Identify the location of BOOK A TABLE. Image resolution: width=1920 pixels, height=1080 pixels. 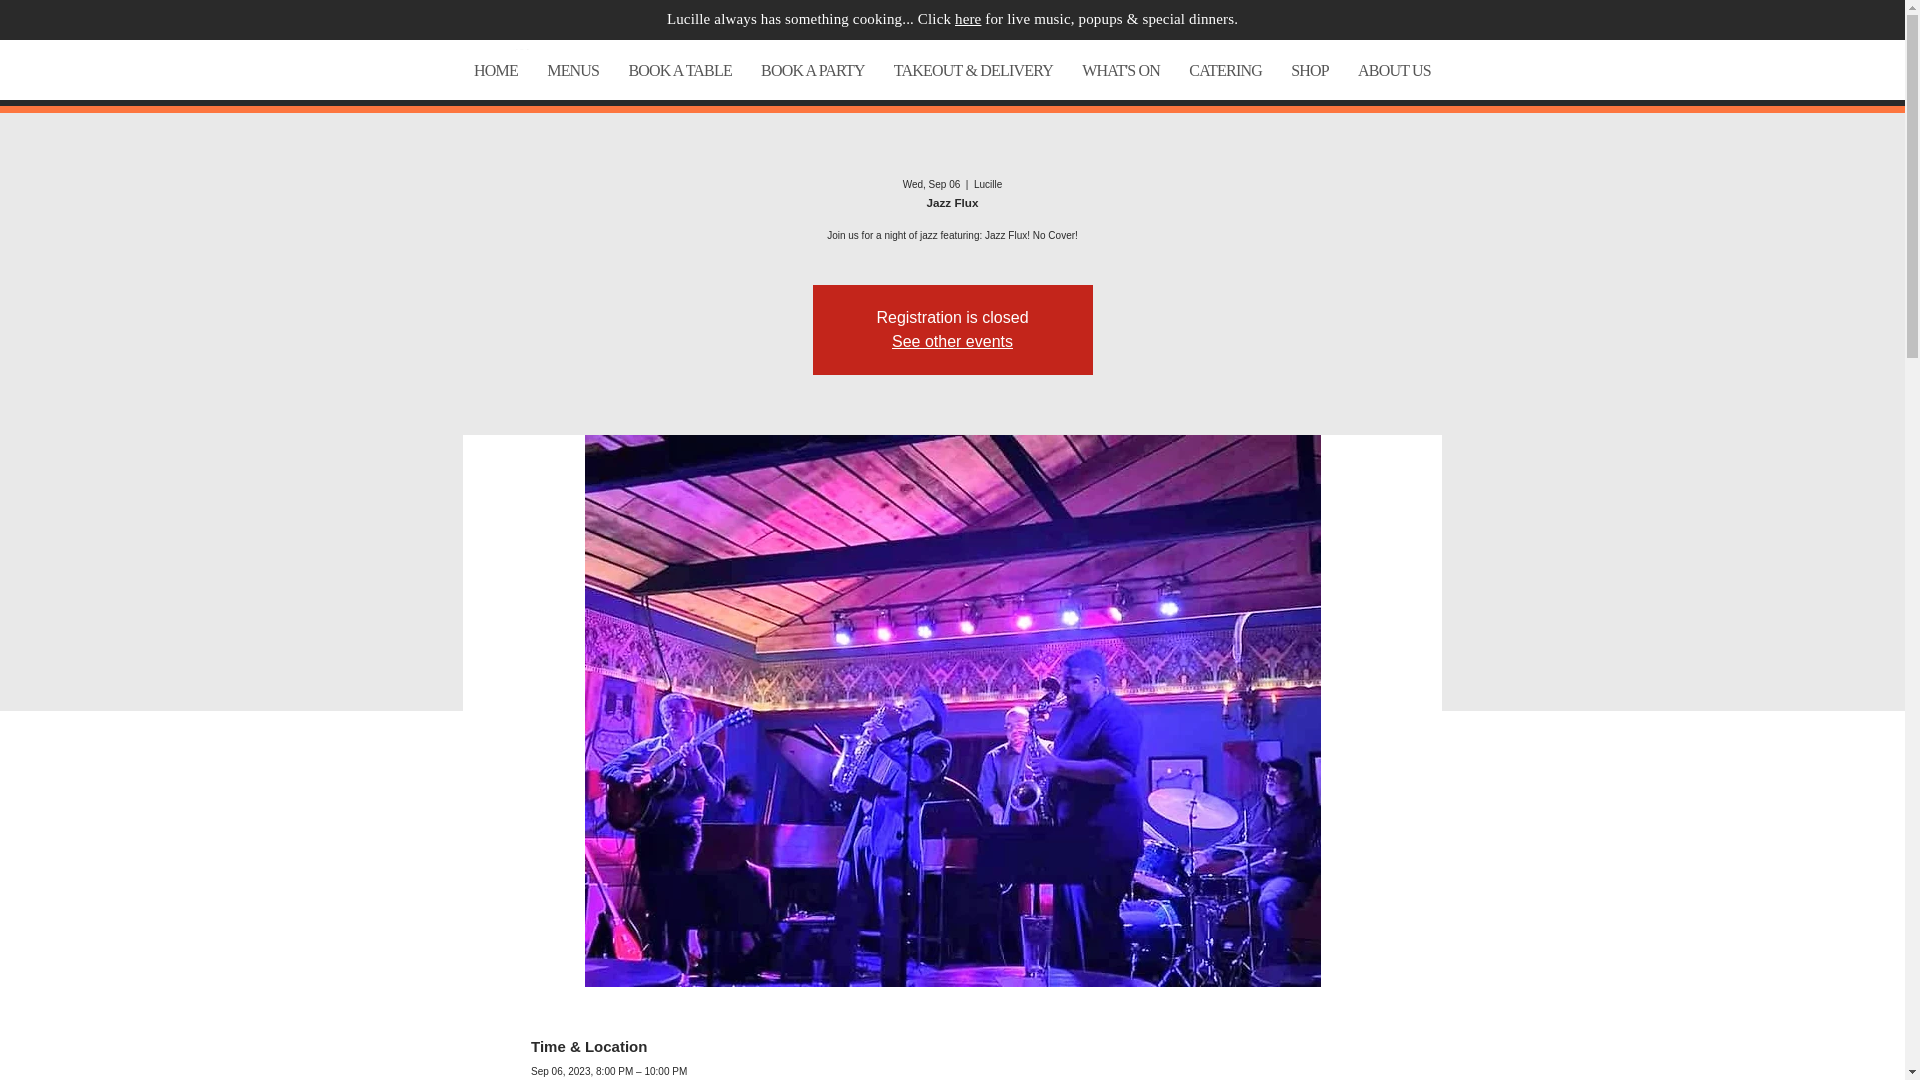
(680, 70).